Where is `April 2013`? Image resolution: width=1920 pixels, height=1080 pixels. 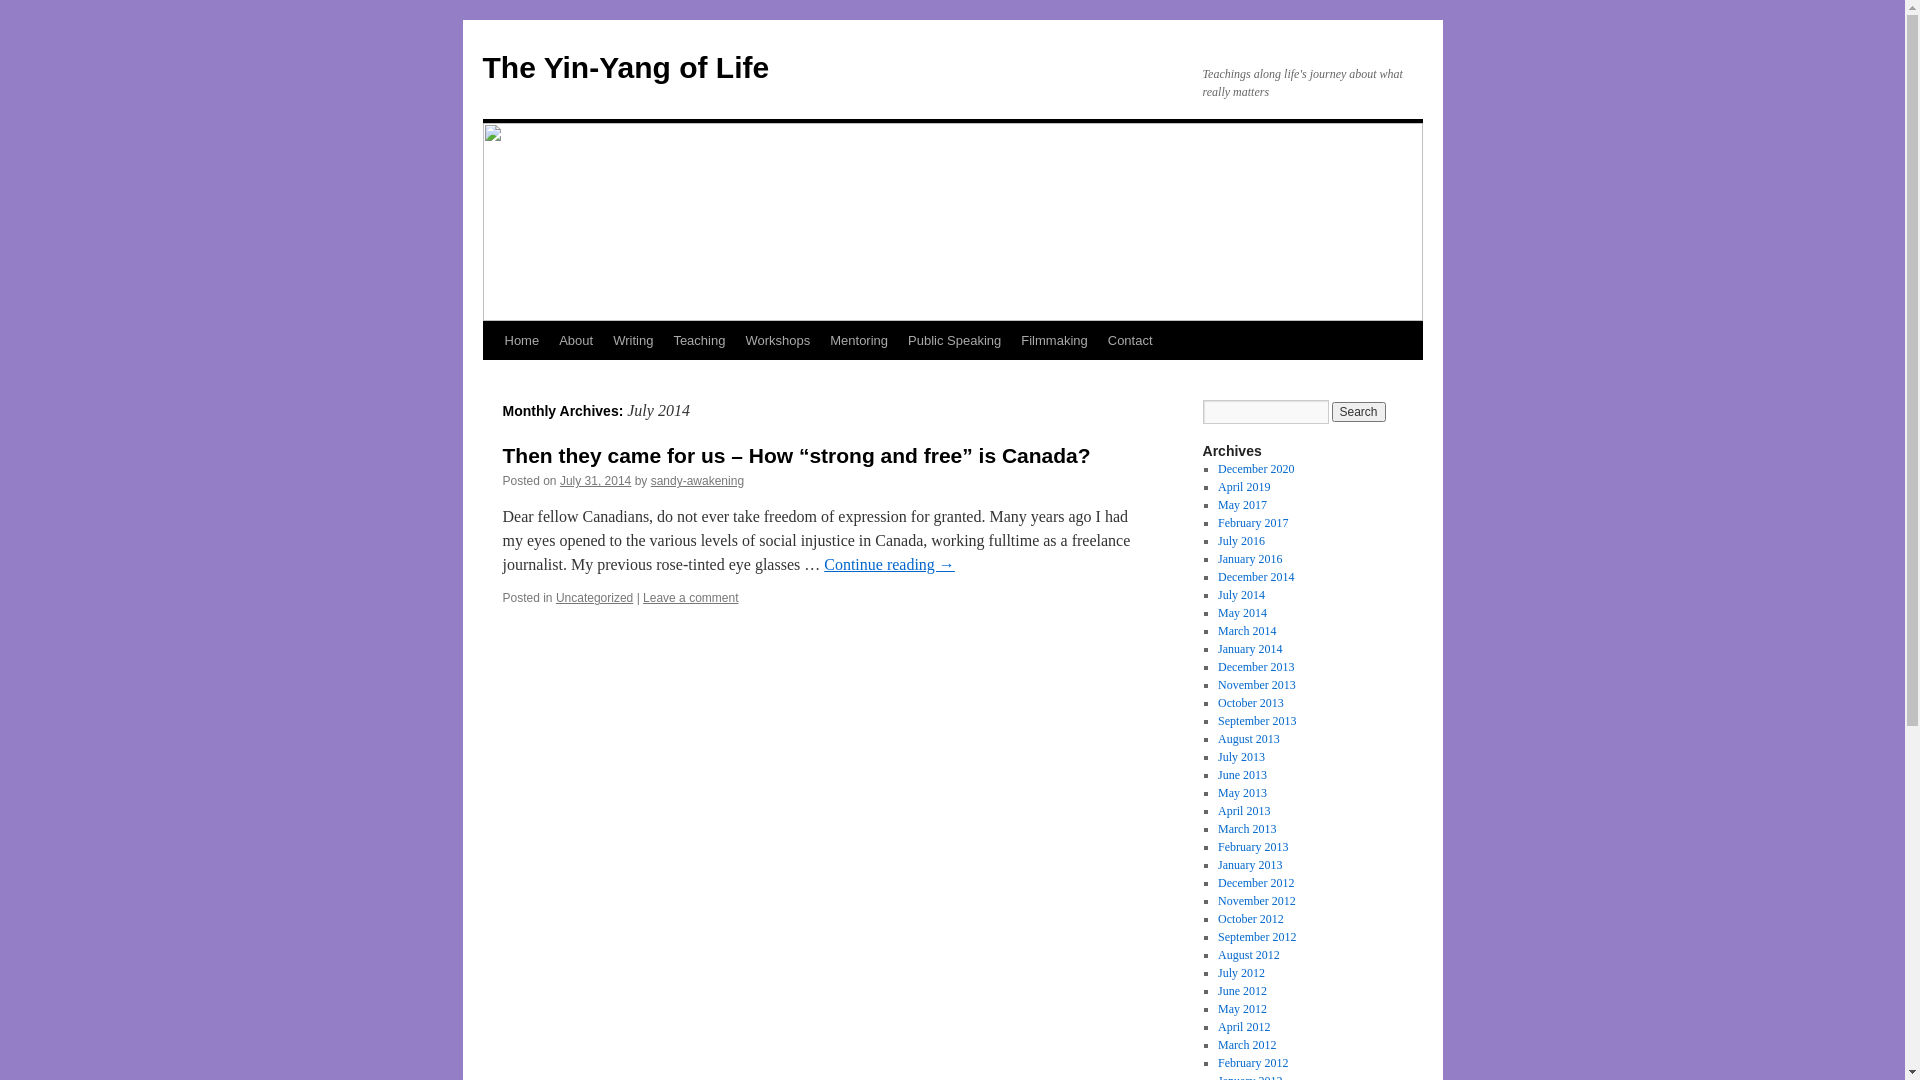
April 2013 is located at coordinates (1244, 811).